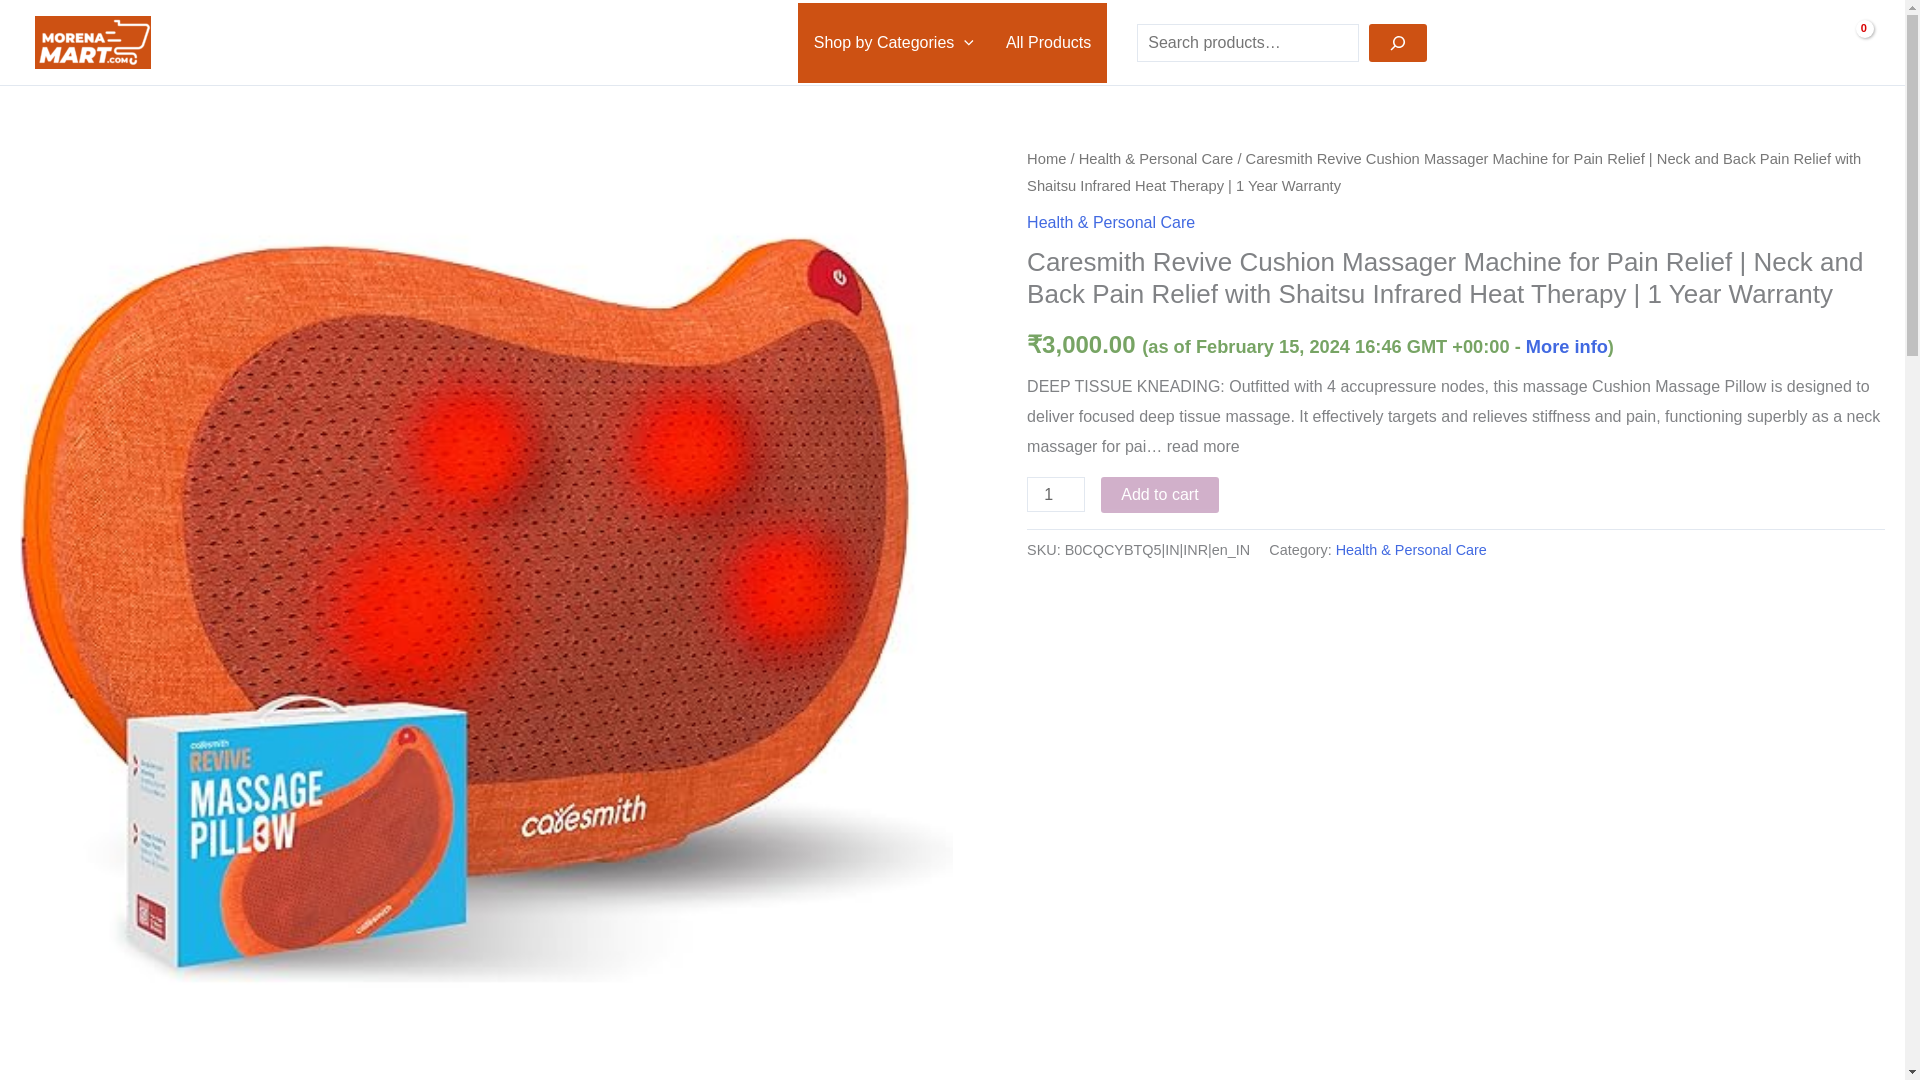 The height and width of the screenshot is (1080, 1920). Describe the element at coordinates (1056, 494) in the screenshot. I see `1` at that location.